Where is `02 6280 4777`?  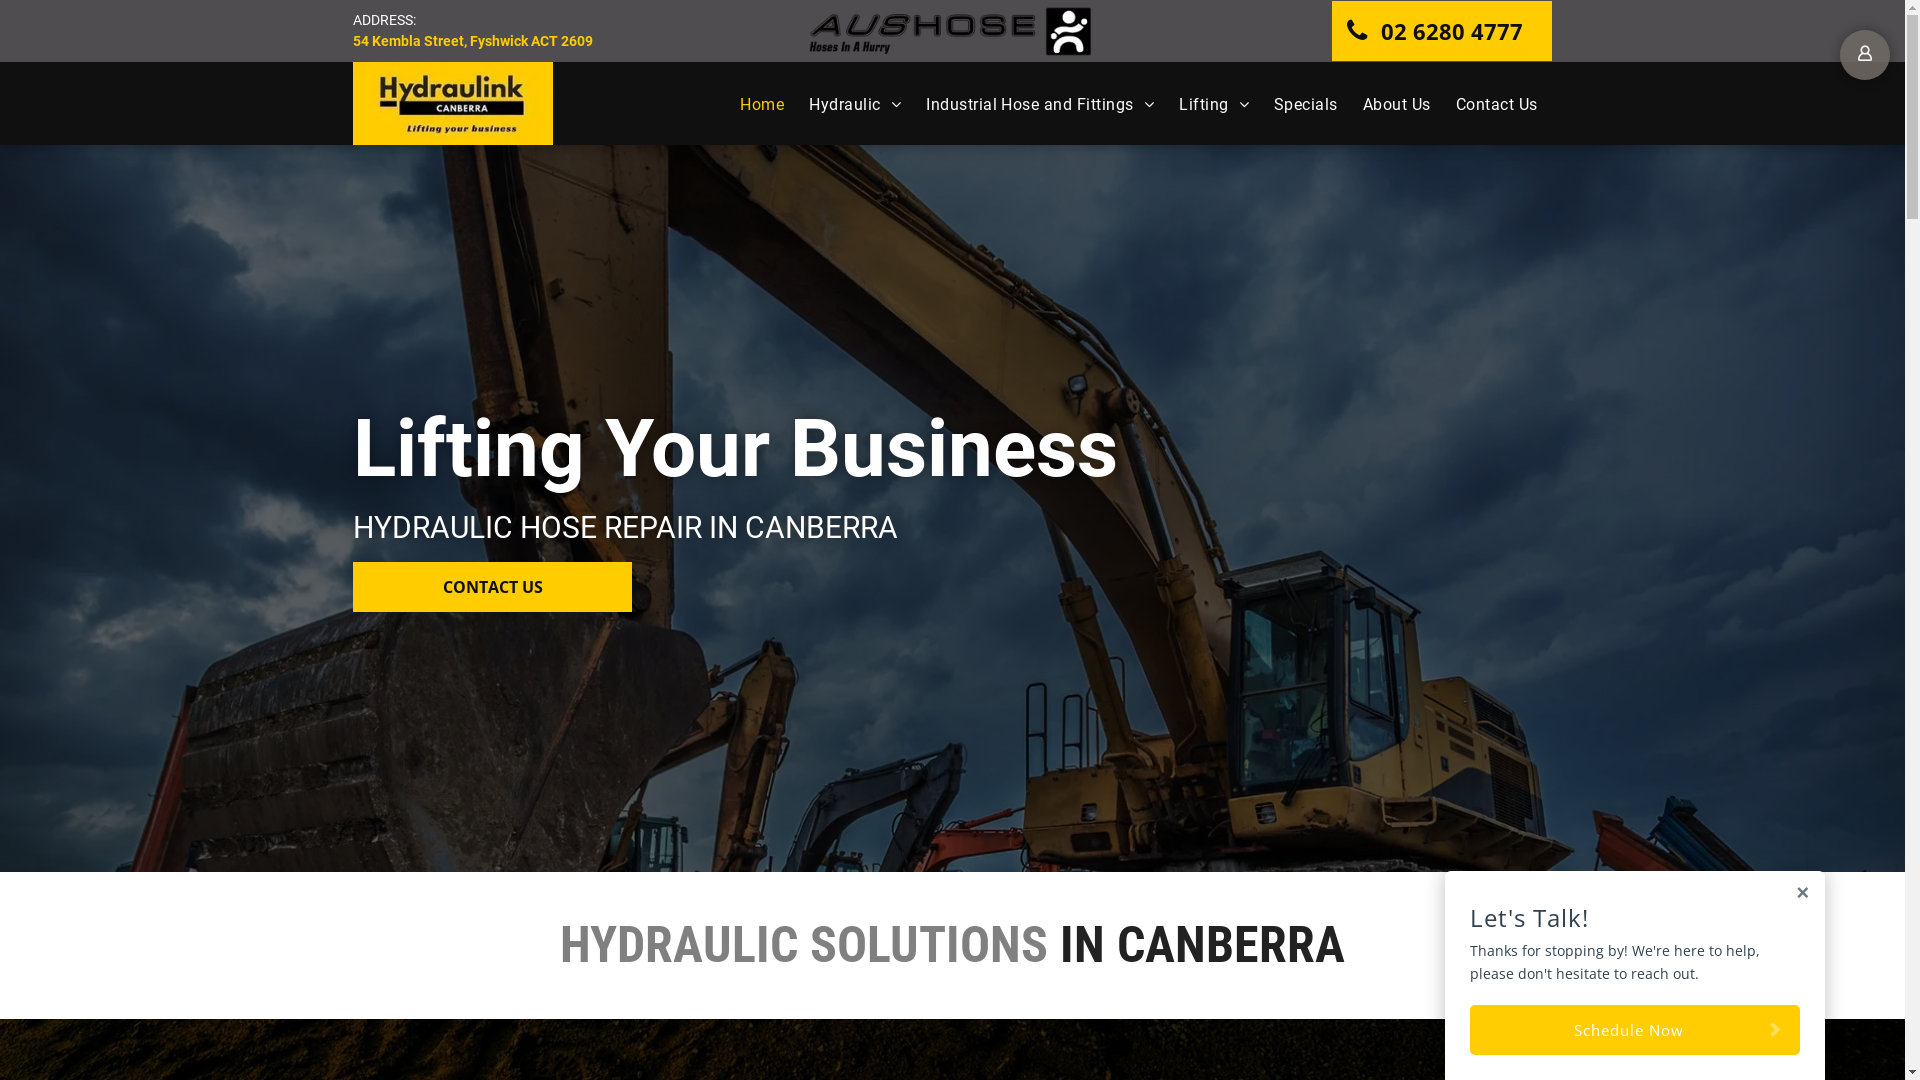
02 6280 4777 is located at coordinates (1442, 31).